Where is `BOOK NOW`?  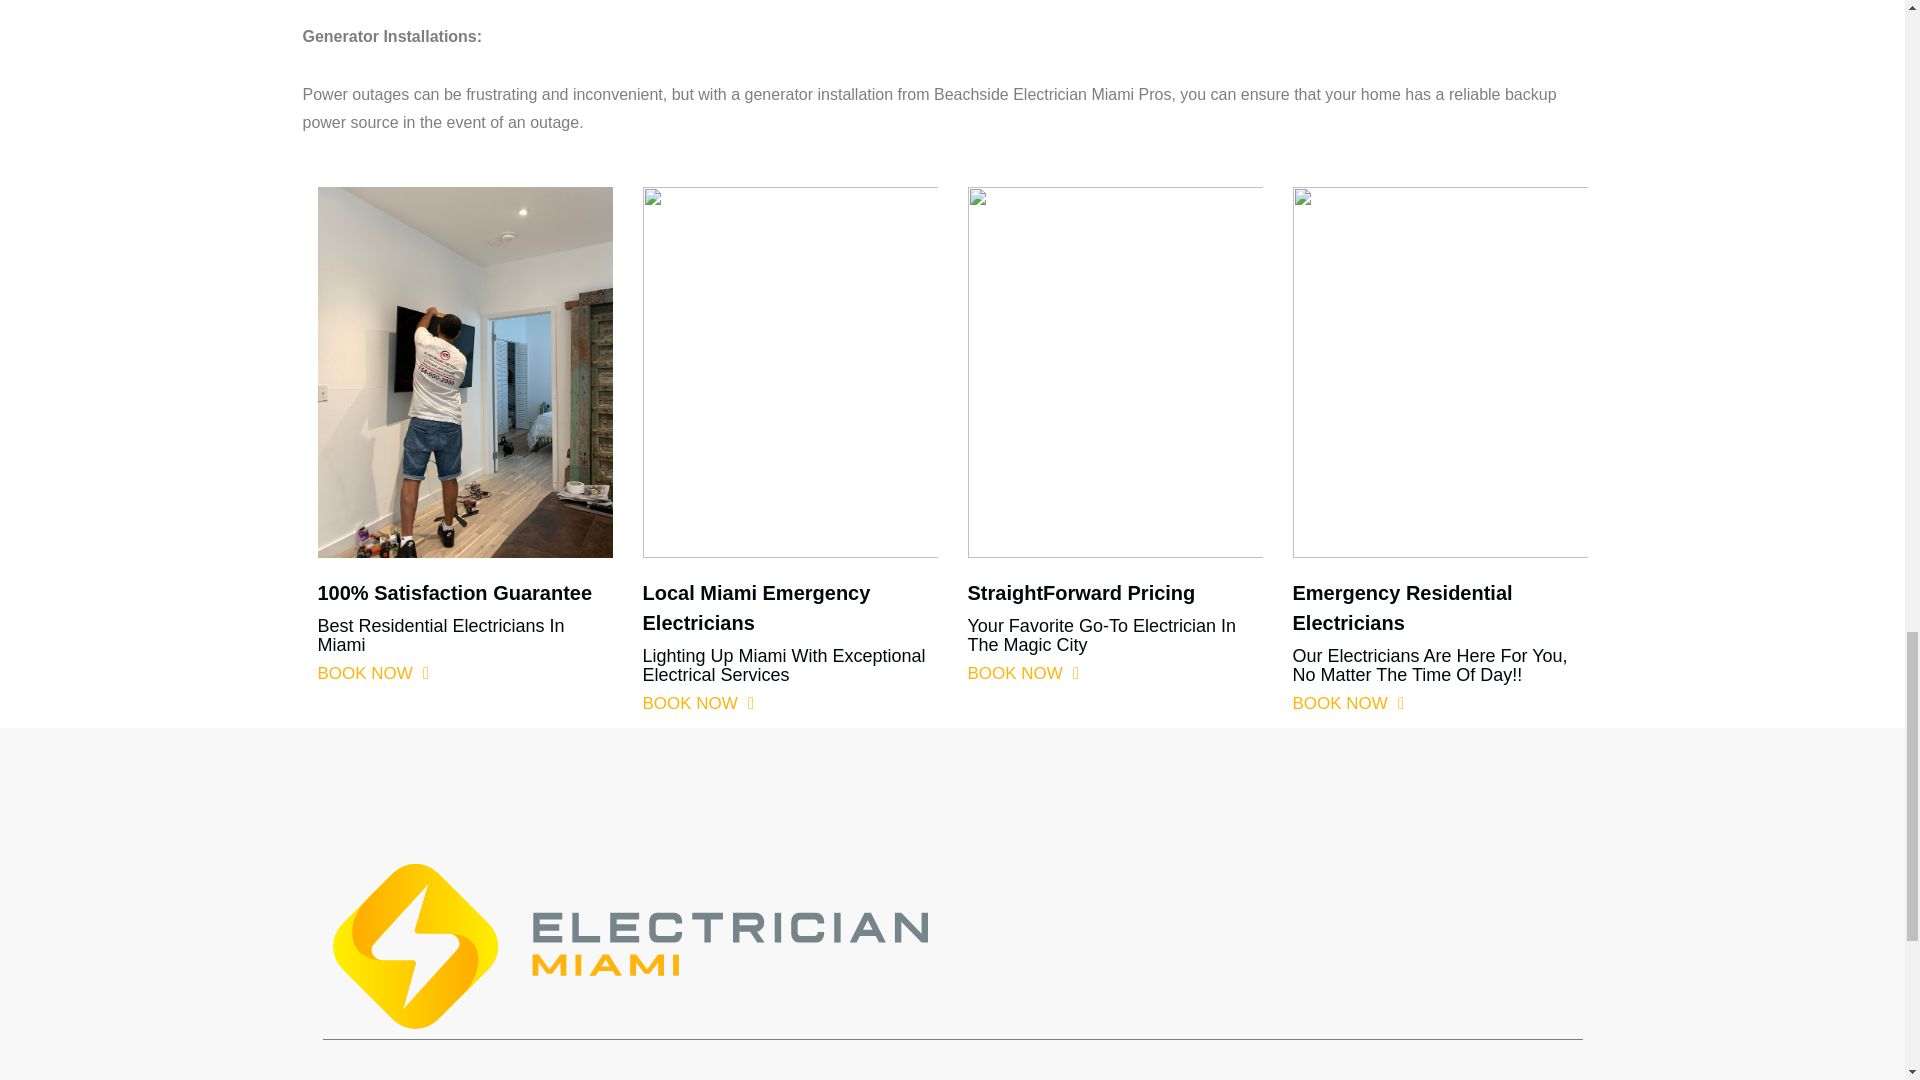 BOOK NOW is located at coordinates (698, 704).